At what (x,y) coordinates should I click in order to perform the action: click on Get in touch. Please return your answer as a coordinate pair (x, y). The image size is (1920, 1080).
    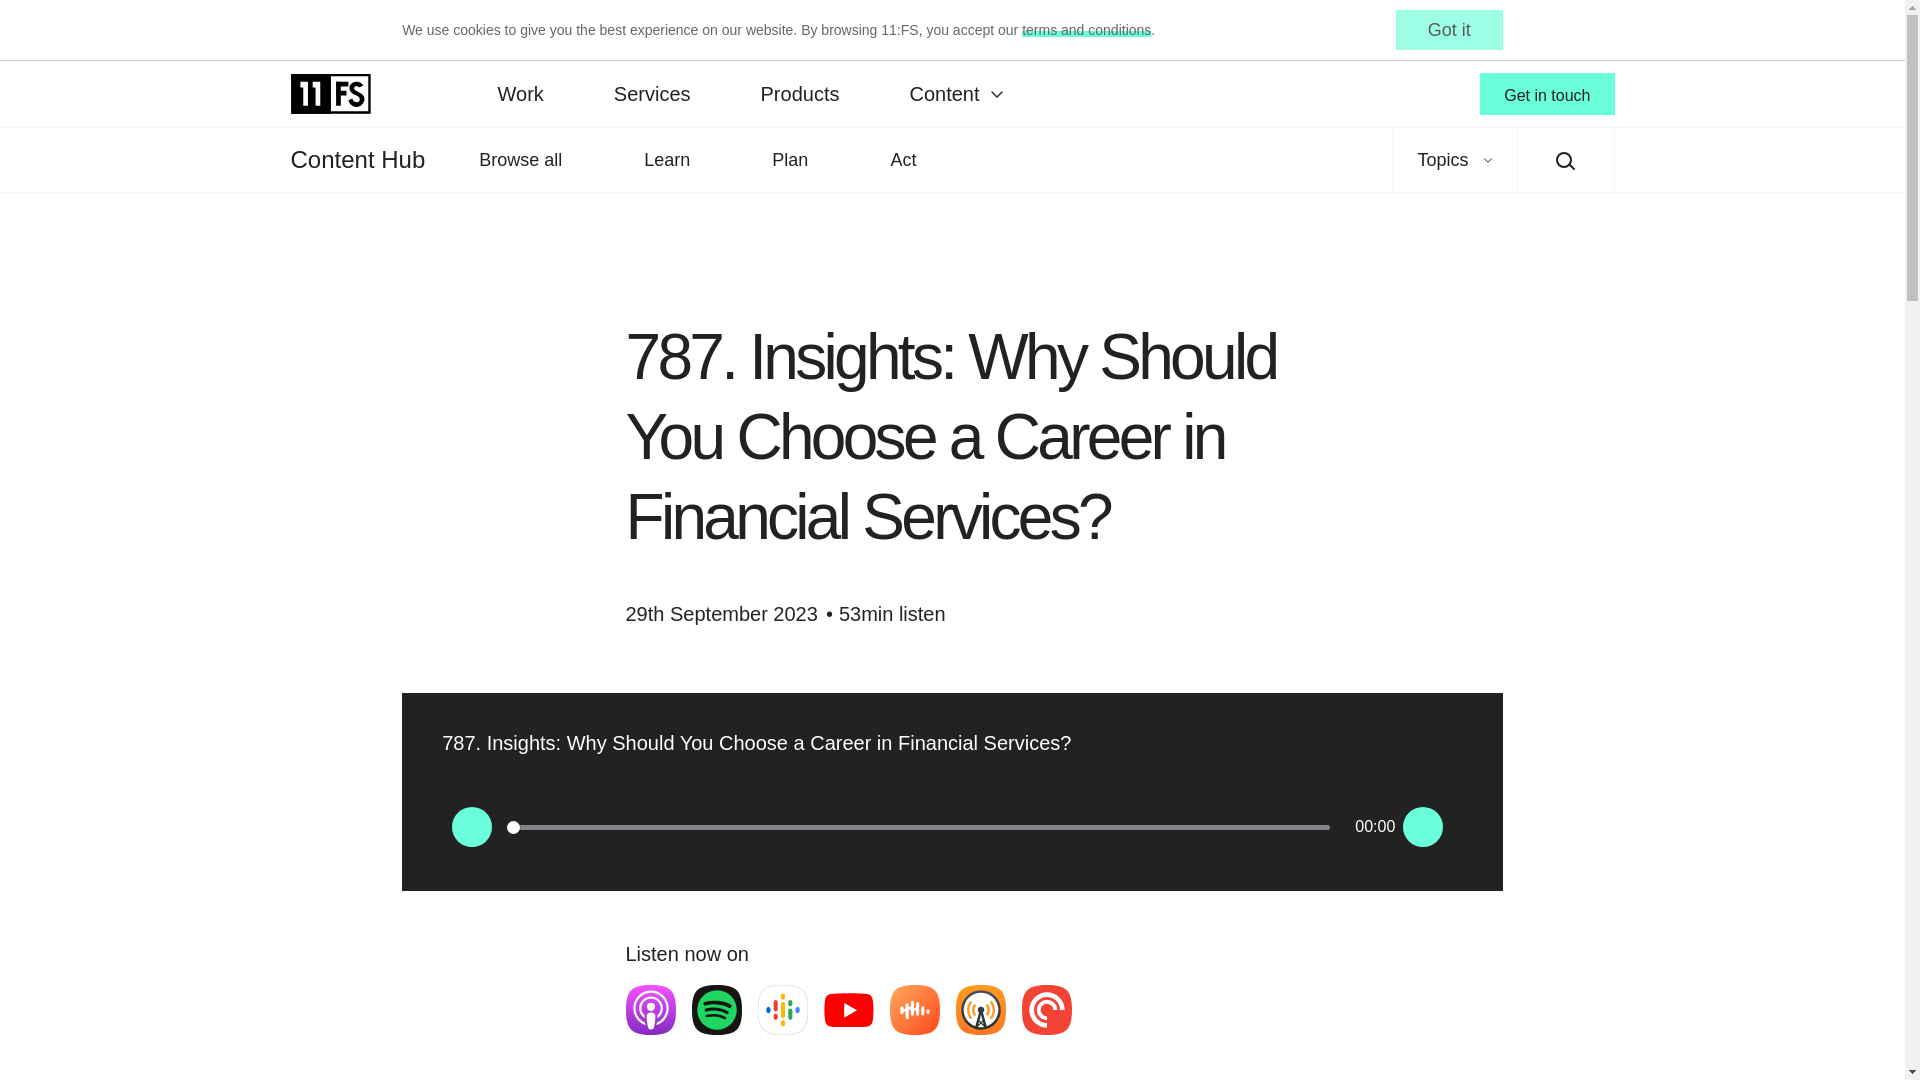
    Looking at the image, I should click on (1547, 94).